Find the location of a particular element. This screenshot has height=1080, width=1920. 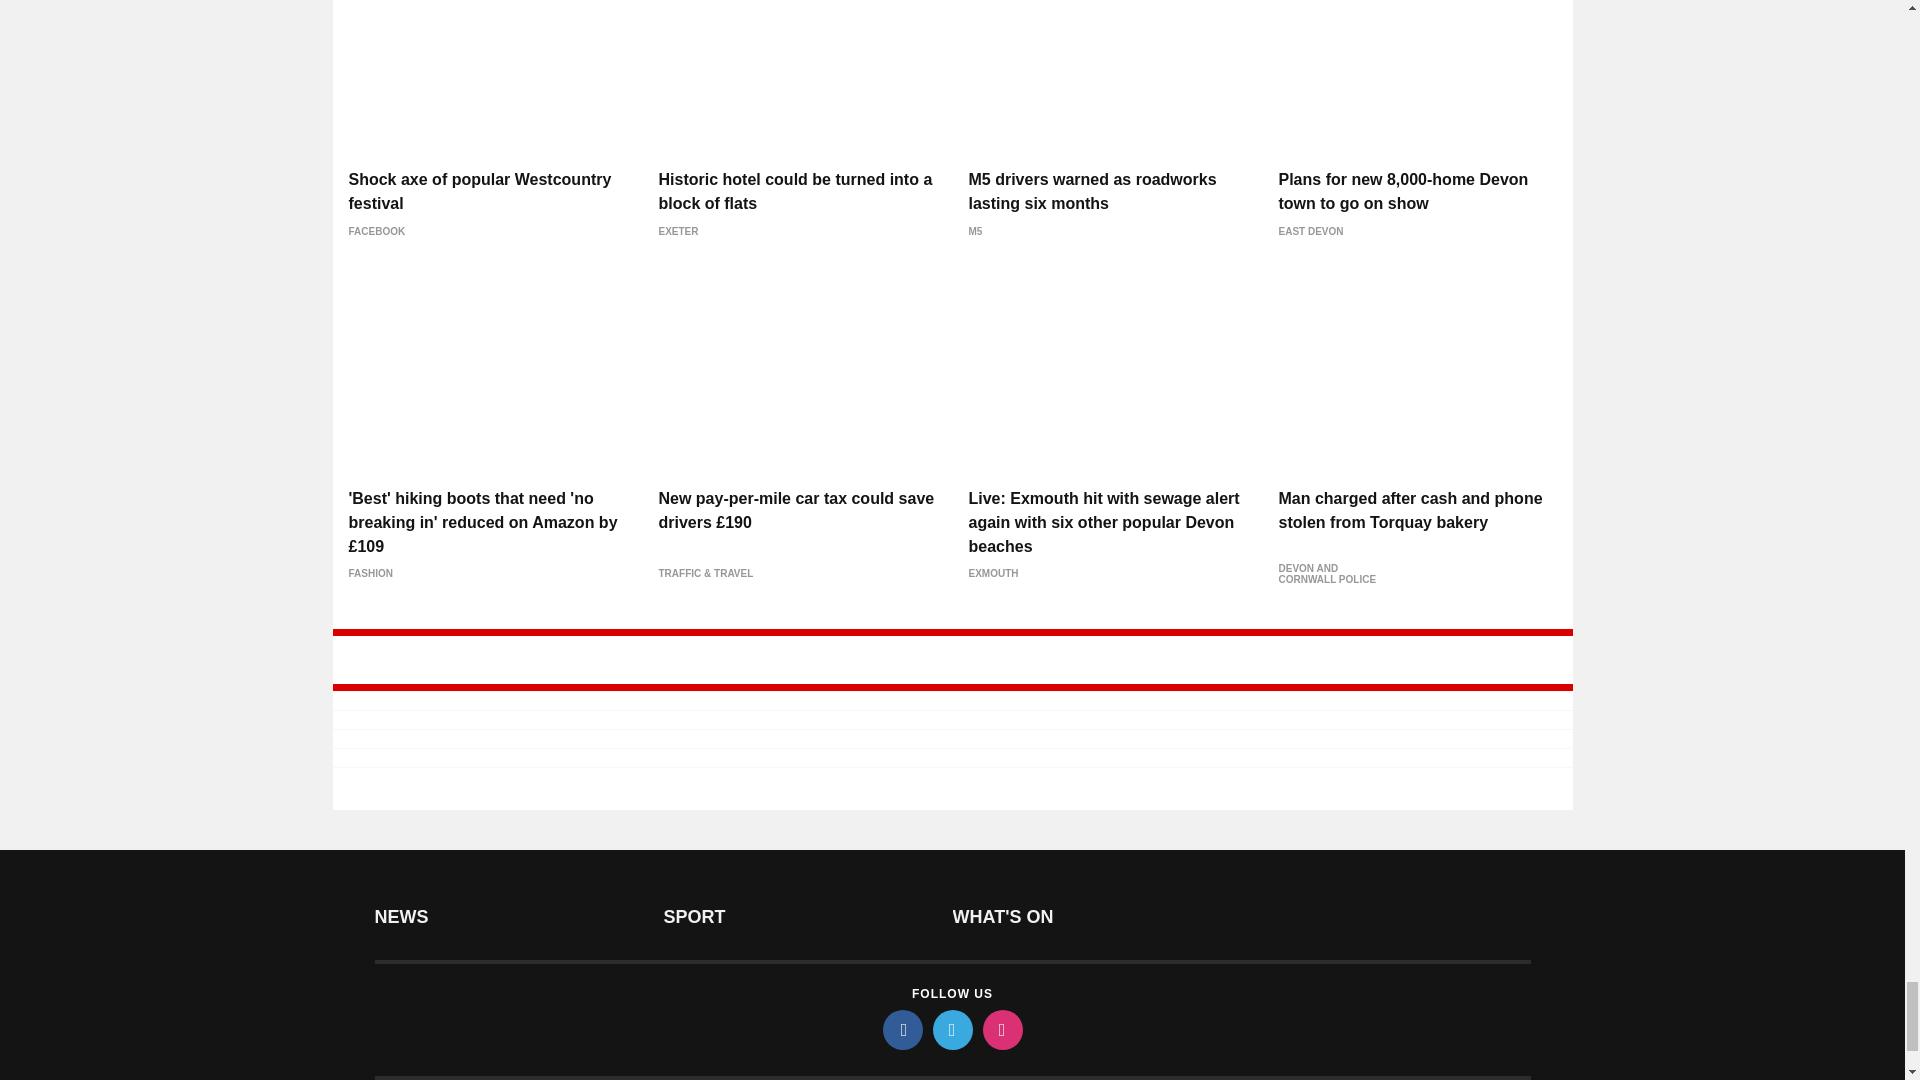

instagram is located at coordinates (1001, 1029).